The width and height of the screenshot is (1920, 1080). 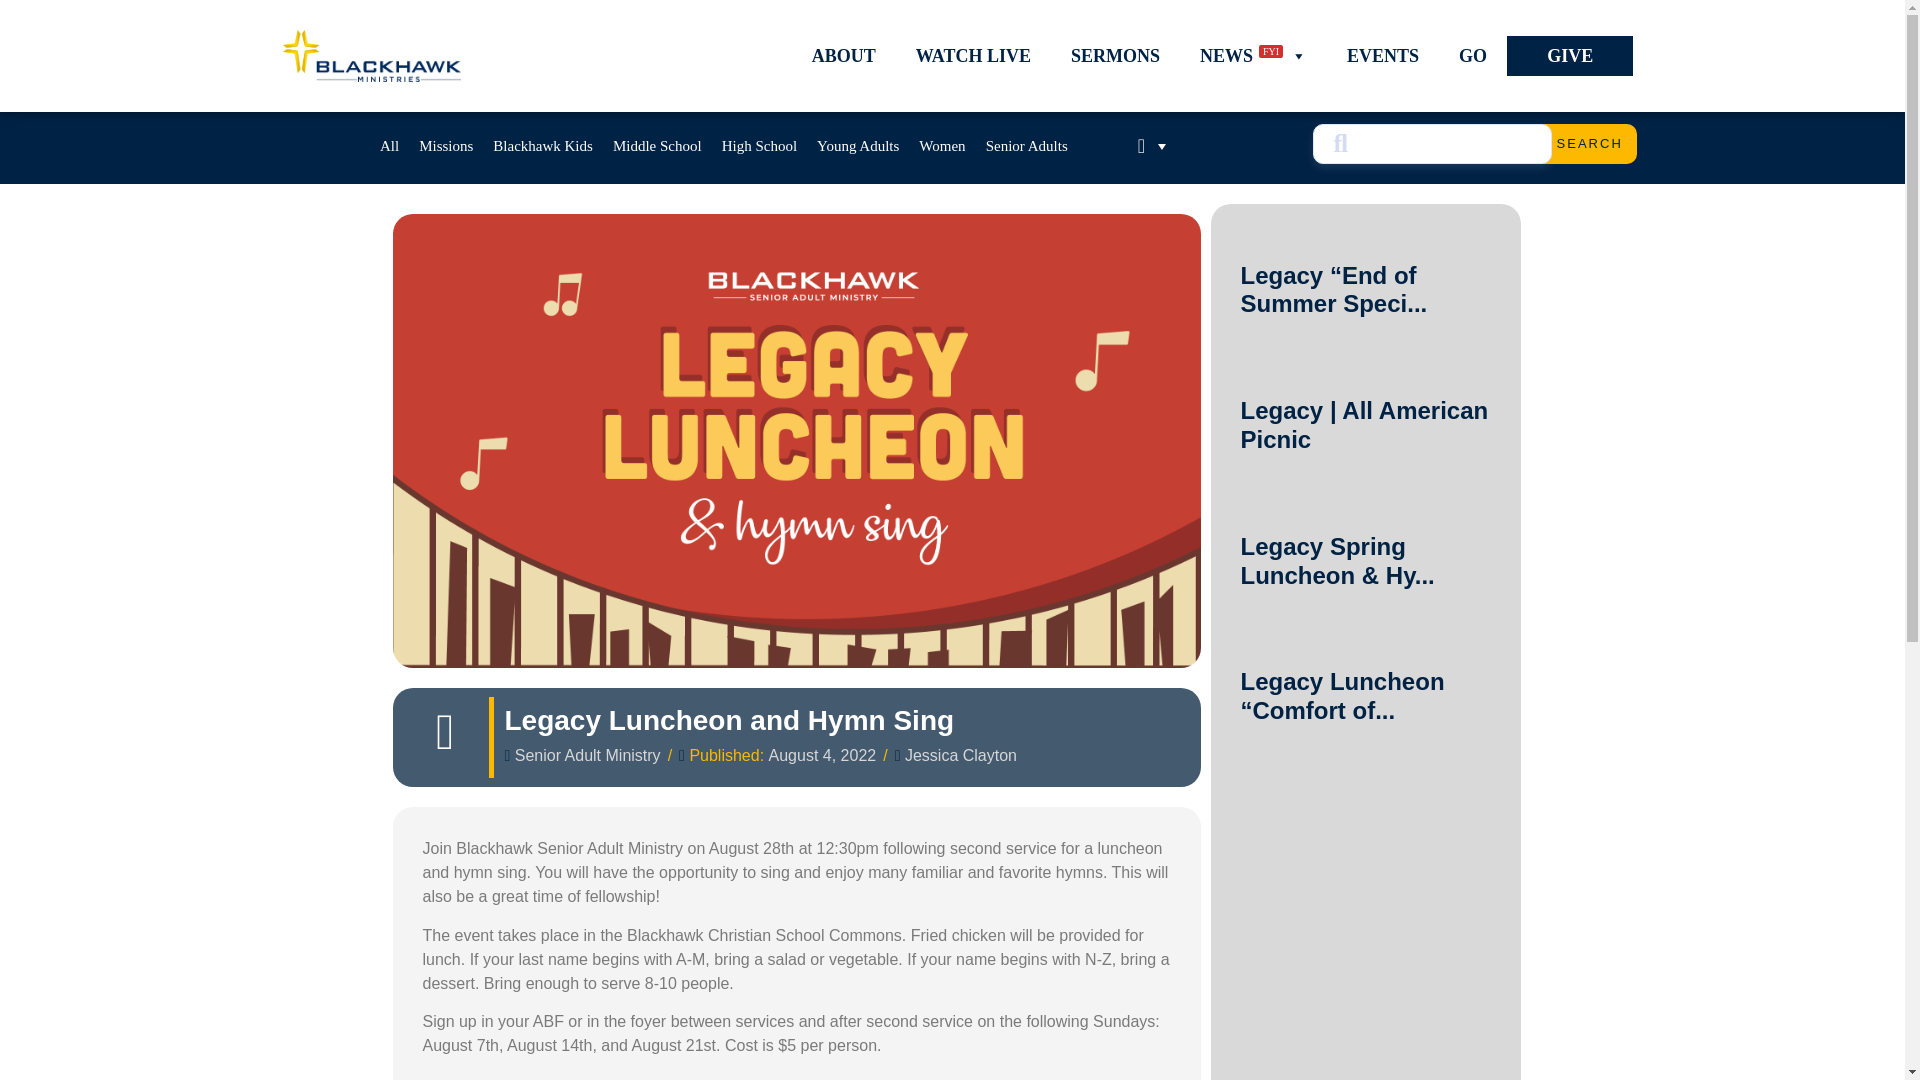 I want to click on Women, so click(x=942, y=146).